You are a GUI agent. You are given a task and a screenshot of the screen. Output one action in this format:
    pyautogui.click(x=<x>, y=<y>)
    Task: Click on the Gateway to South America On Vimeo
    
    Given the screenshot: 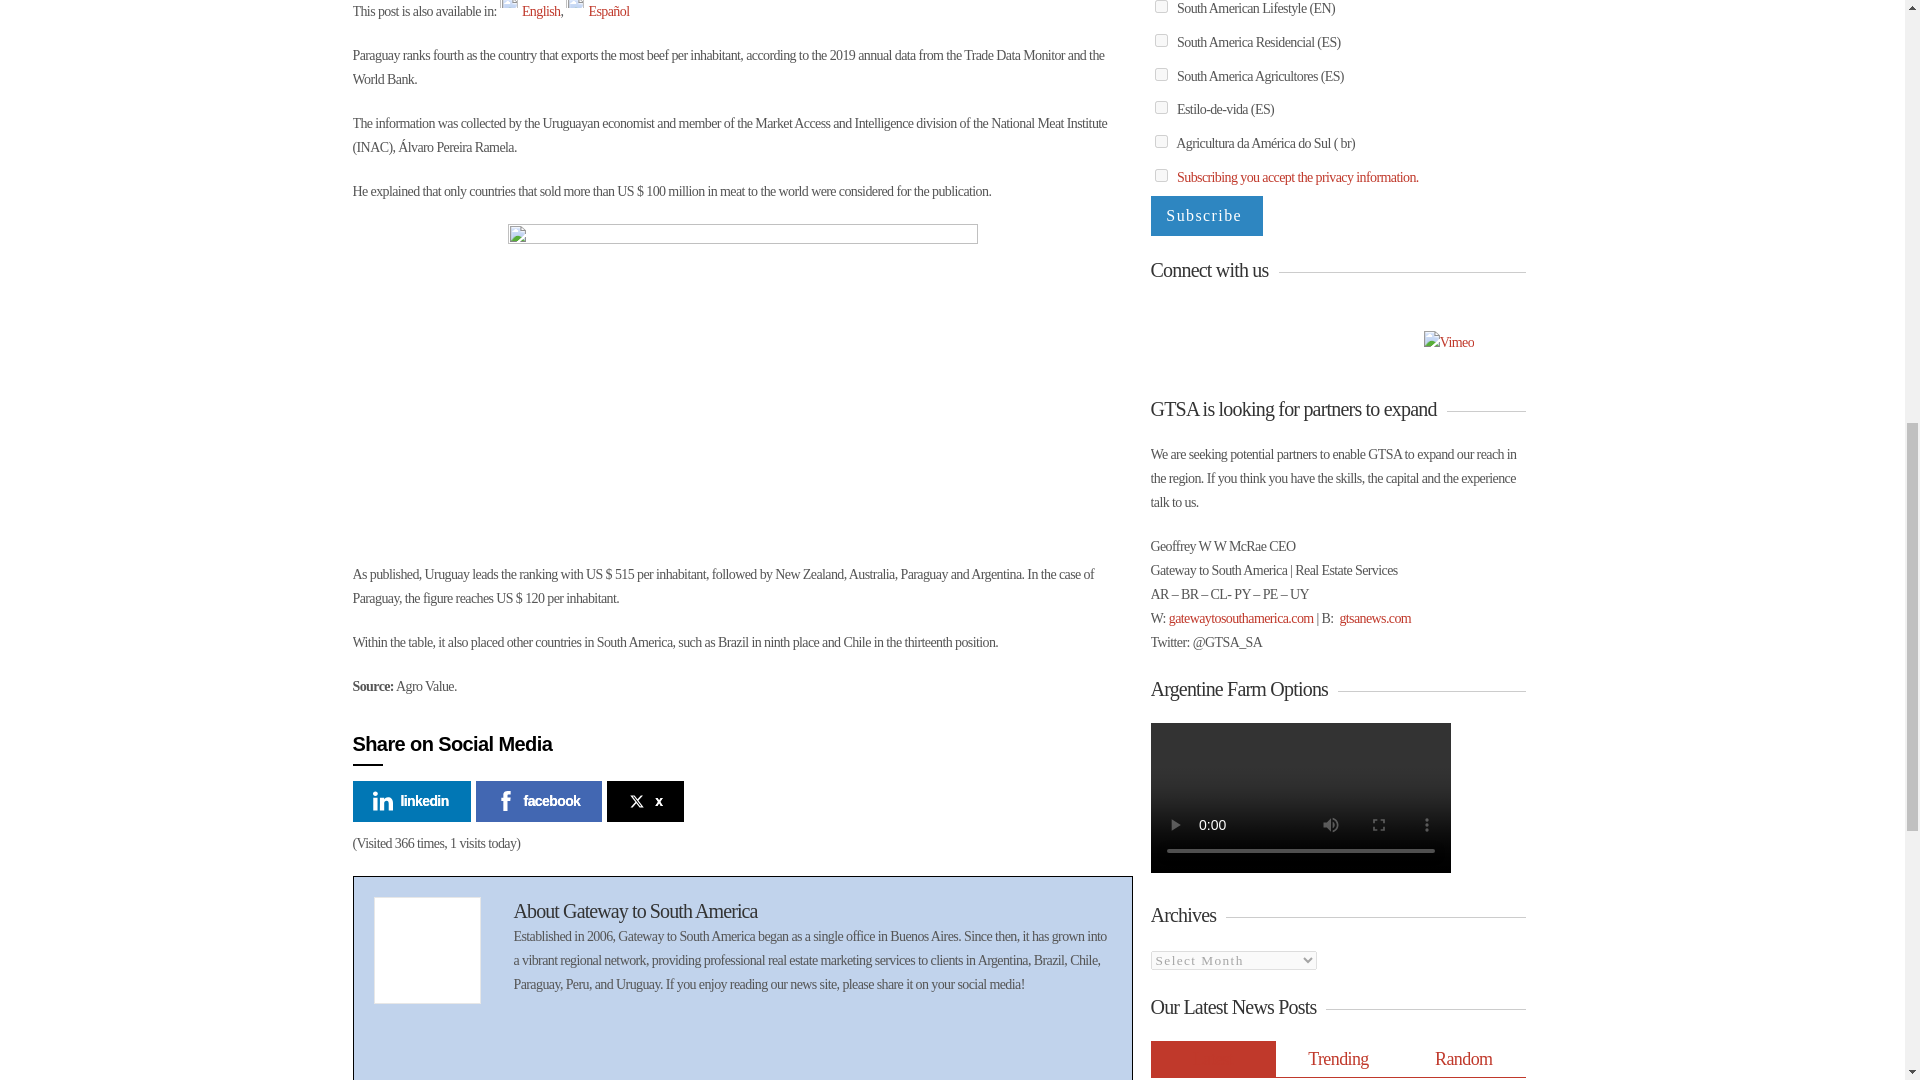 What is the action you would take?
    pyautogui.click(x=734, y=1042)
    